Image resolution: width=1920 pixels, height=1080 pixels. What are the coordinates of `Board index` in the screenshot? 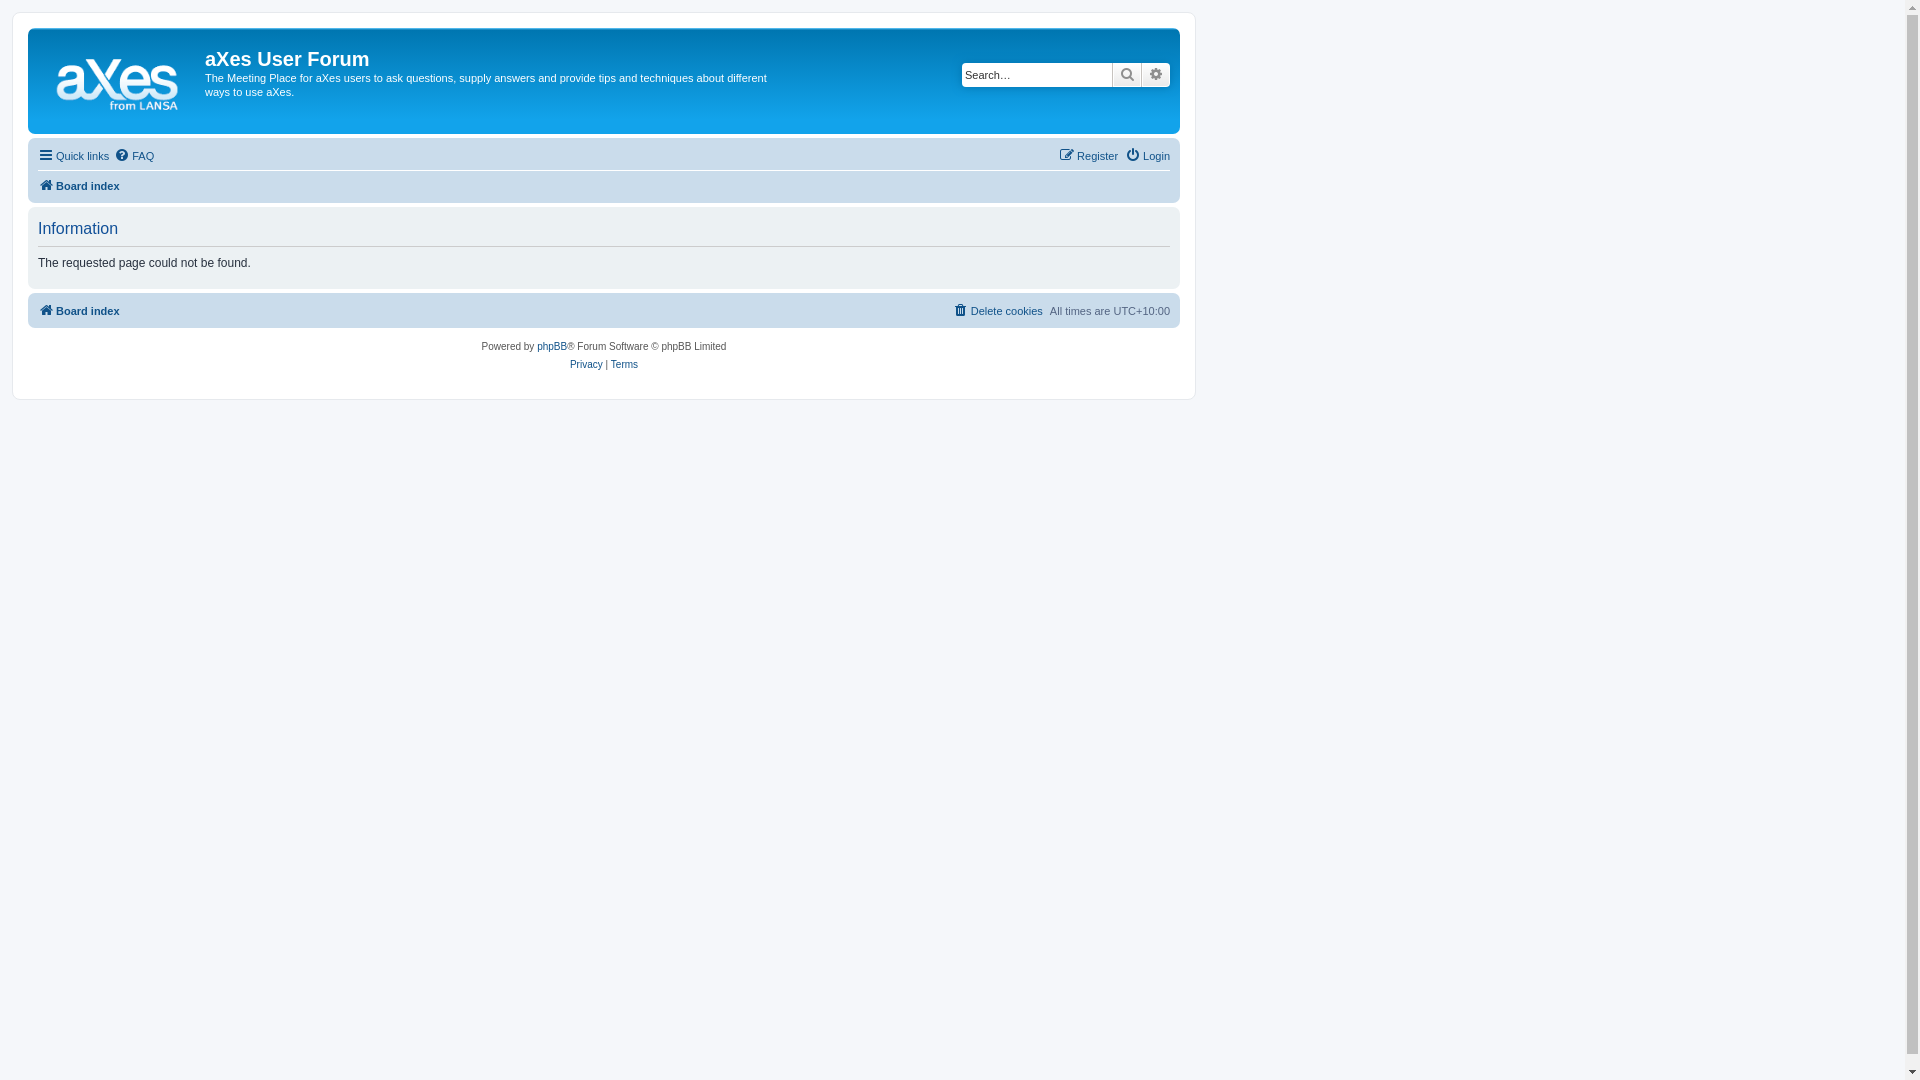 It's located at (79, 186).